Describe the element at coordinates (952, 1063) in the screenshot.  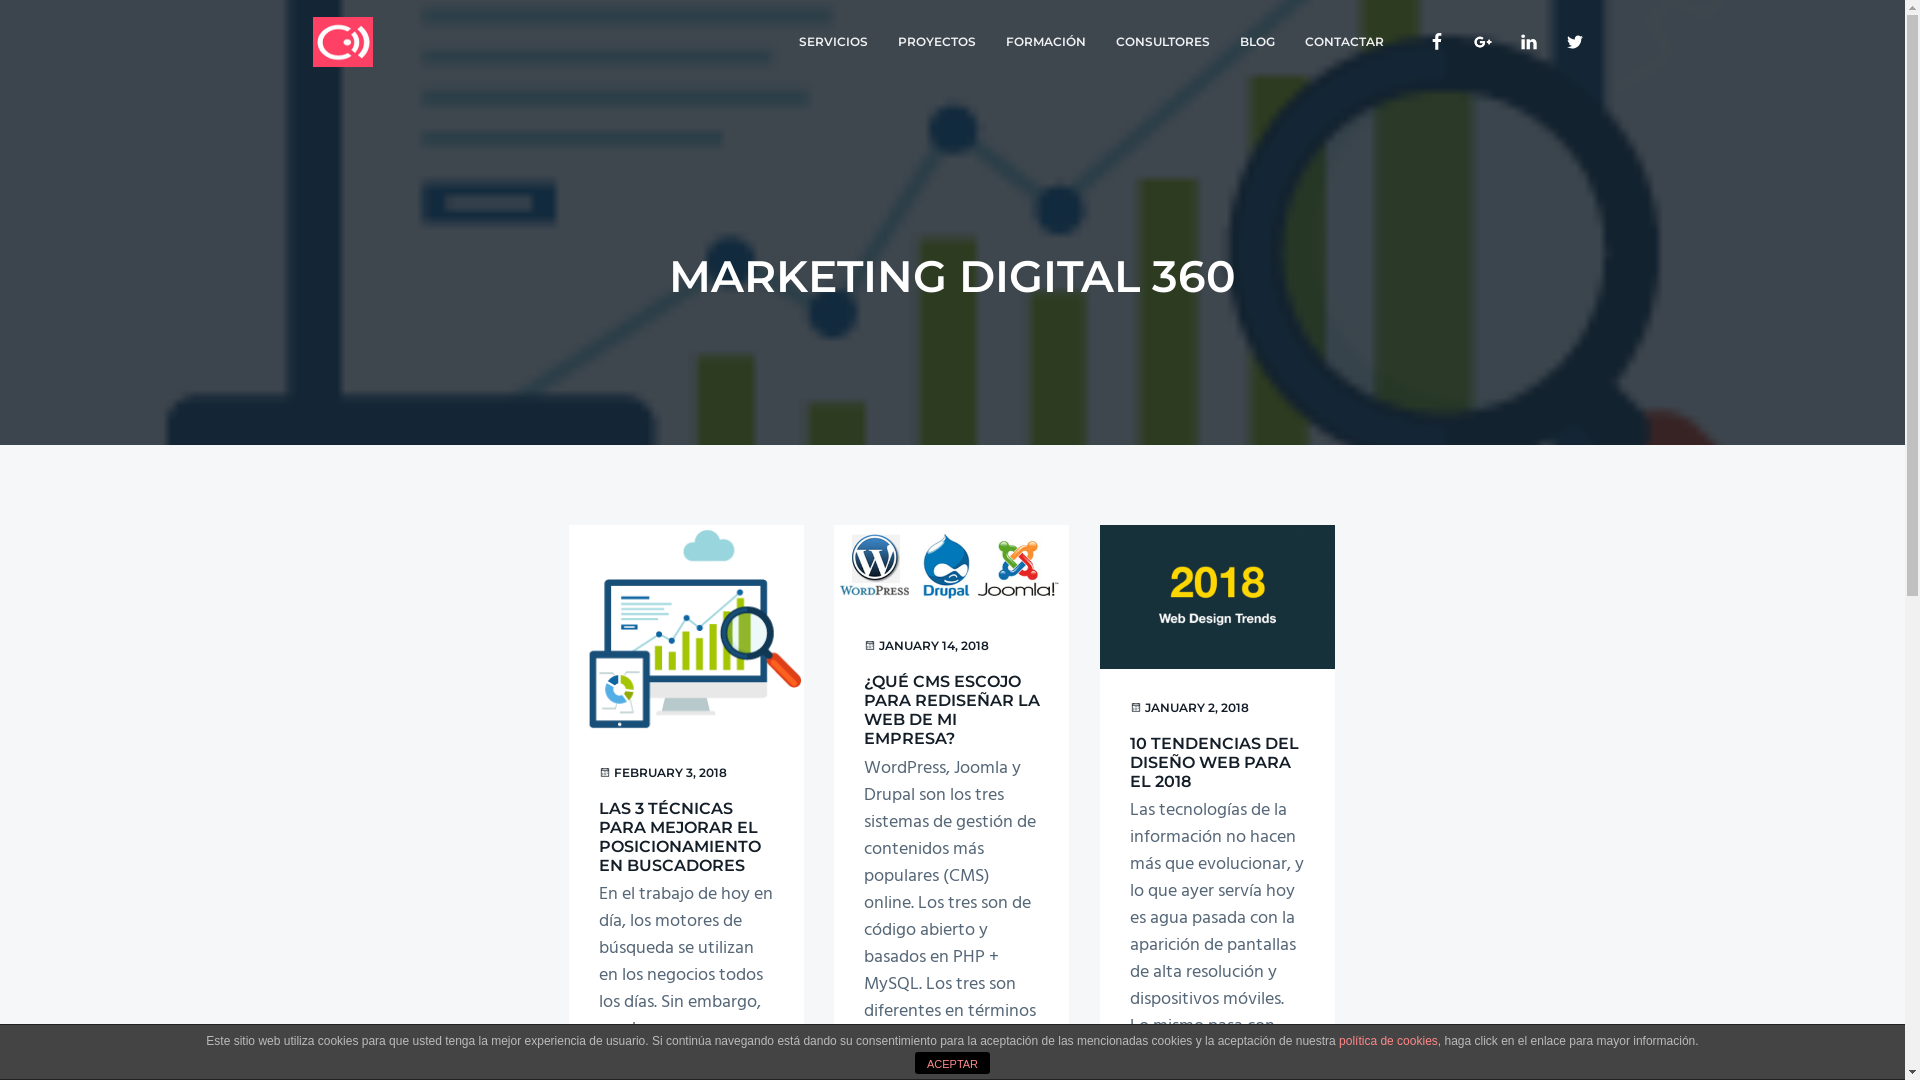
I see `ACEPTAR` at that location.